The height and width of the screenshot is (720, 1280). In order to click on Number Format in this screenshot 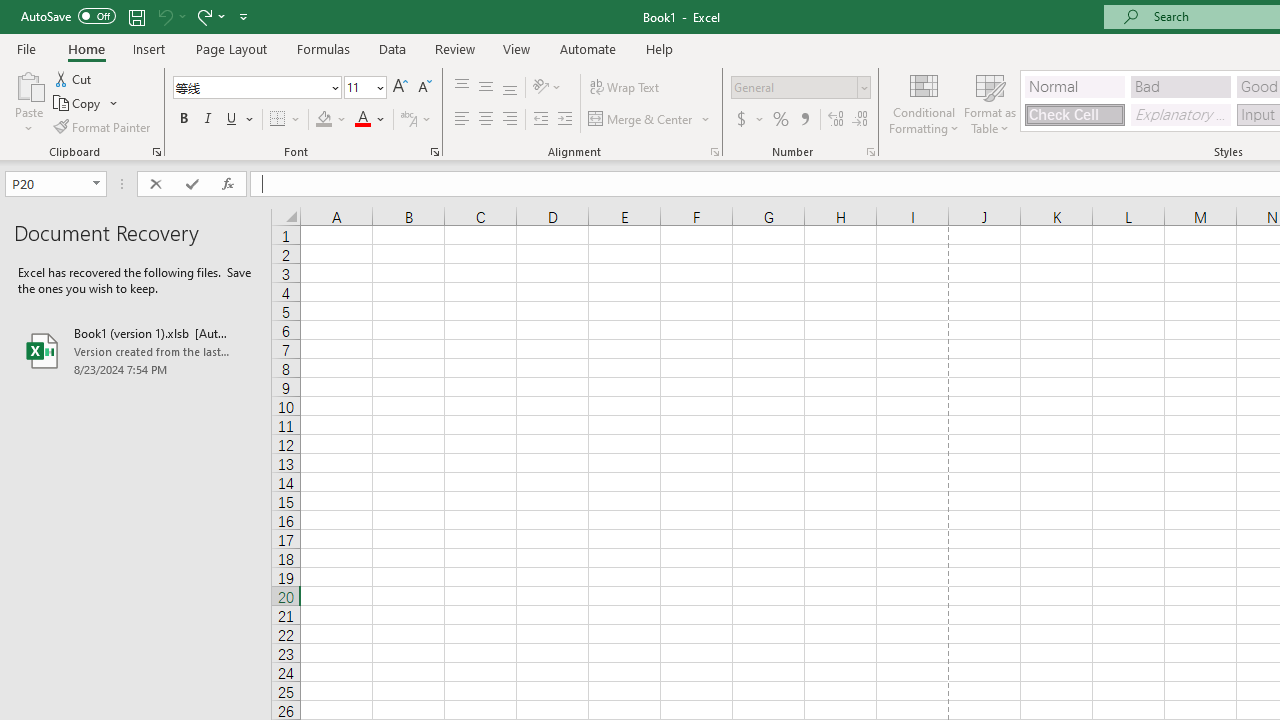, I will do `click(800, 88)`.